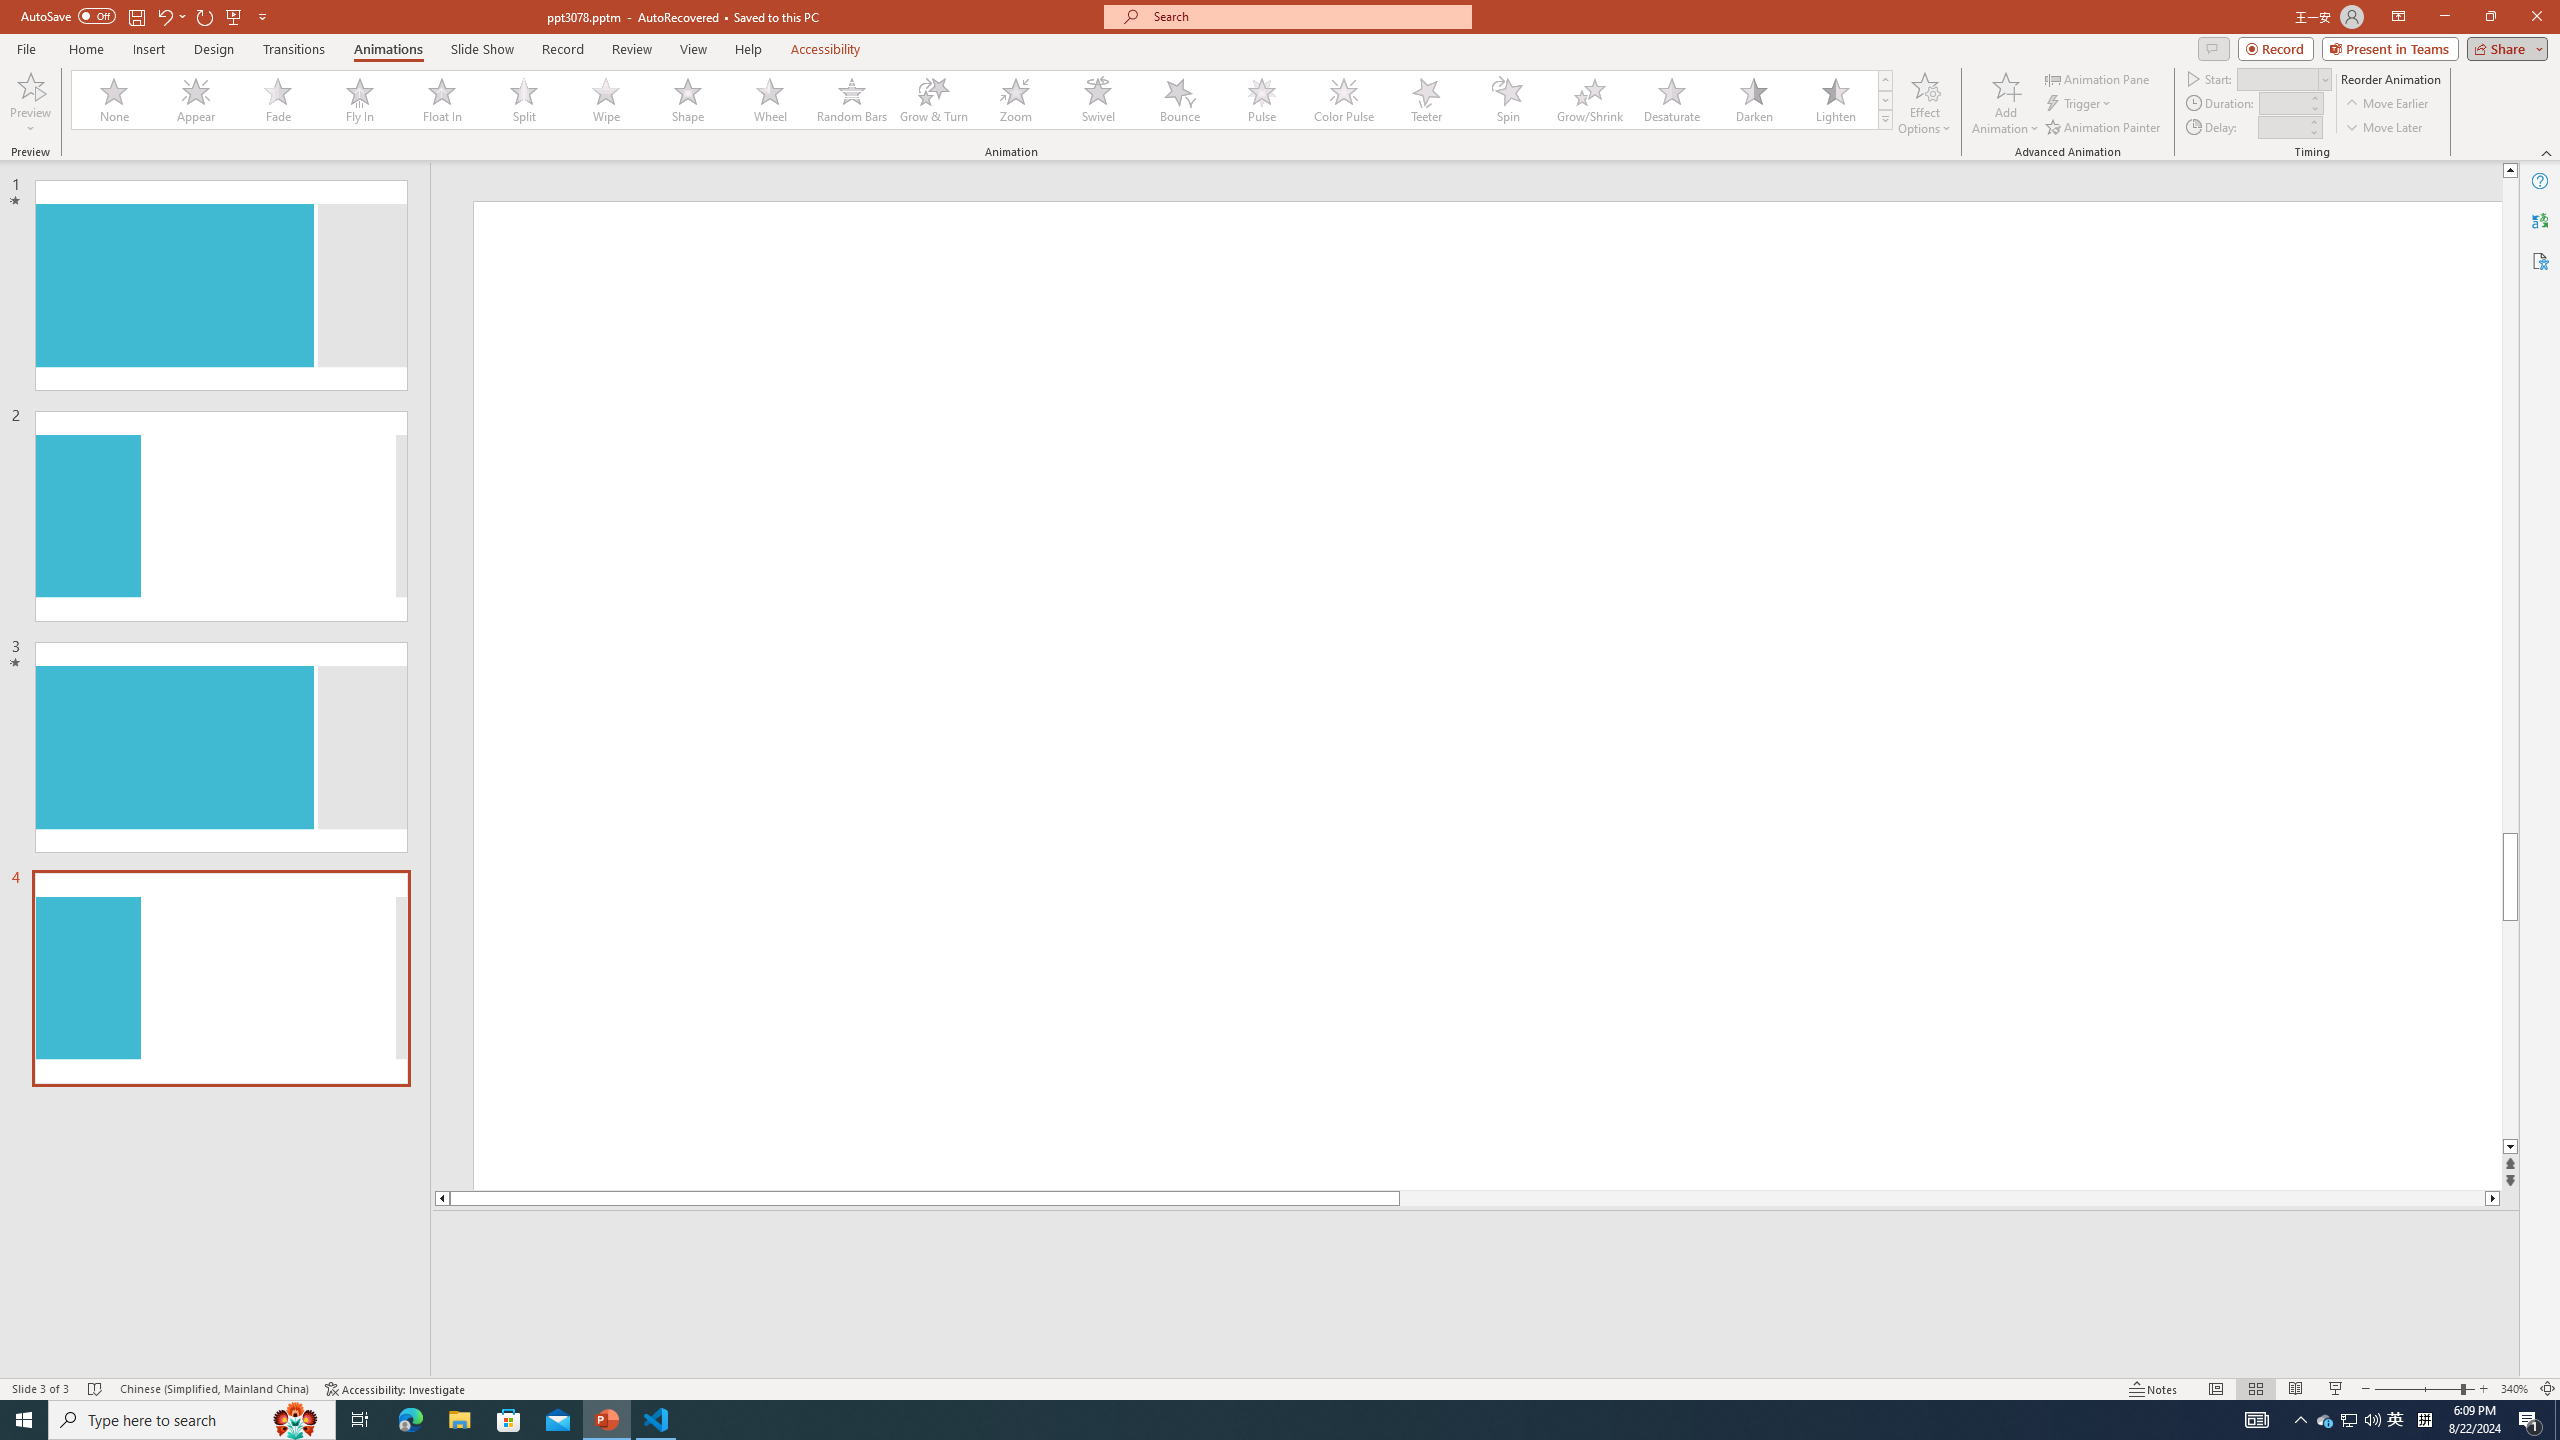 The image size is (2560, 1440). What do you see at coordinates (2386, 104) in the screenshot?
I see `Move Earlier` at bounding box center [2386, 104].